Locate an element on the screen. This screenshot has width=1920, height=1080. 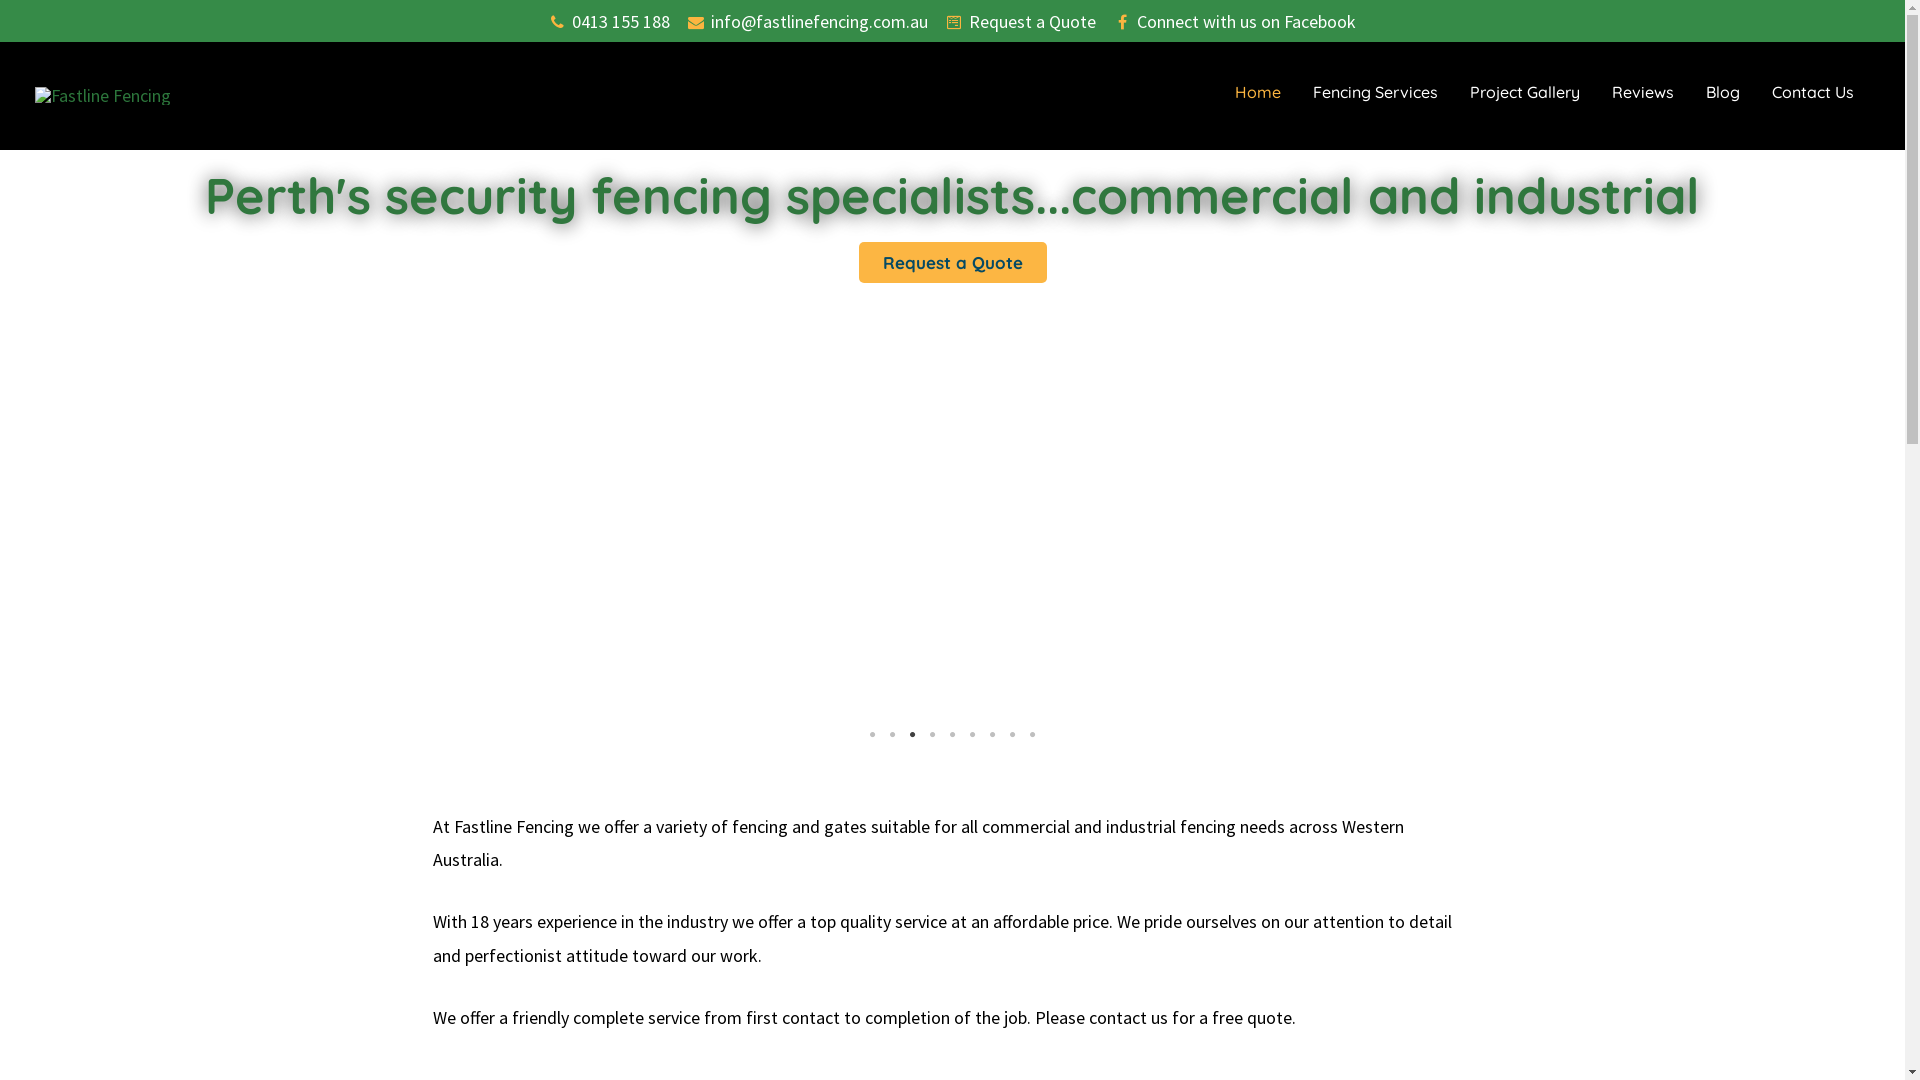
2 is located at coordinates (892, 735).